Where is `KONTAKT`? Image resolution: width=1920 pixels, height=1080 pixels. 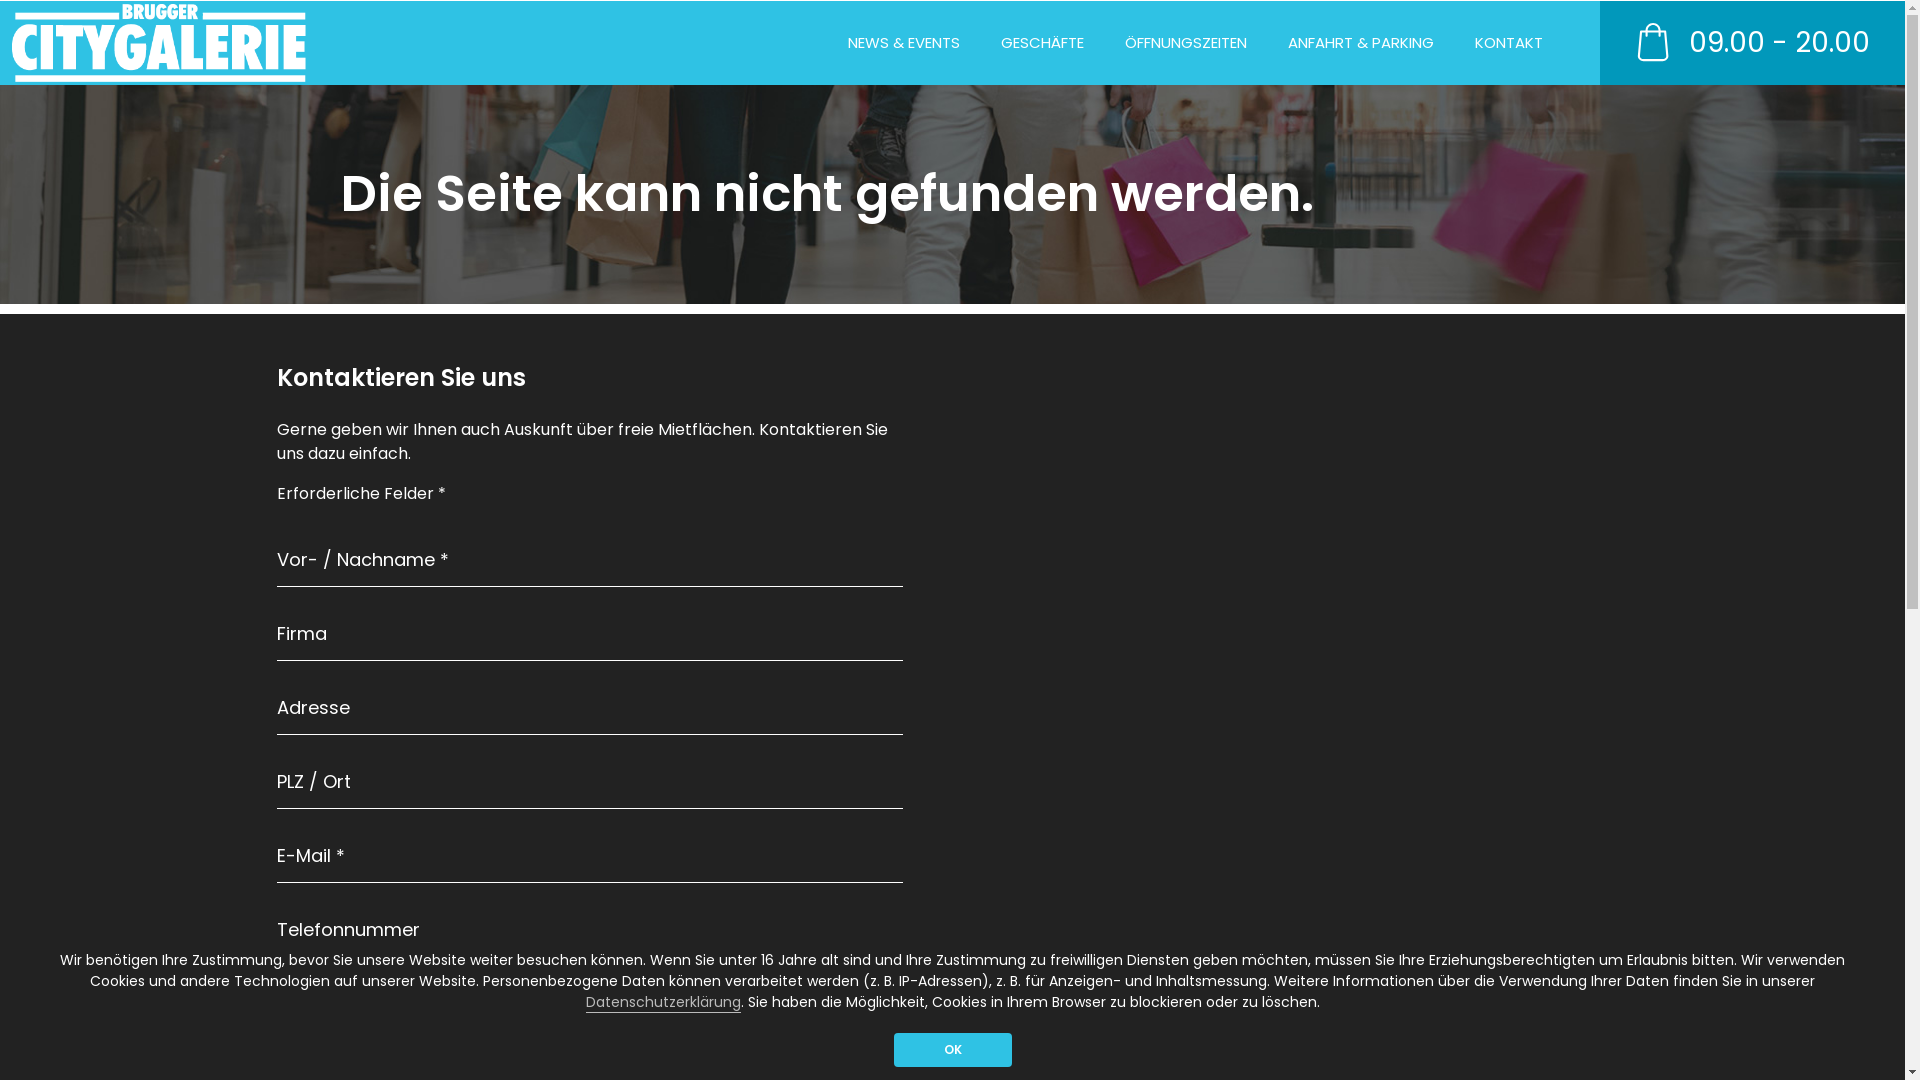
KONTAKT is located at coordinates (1508, 44).